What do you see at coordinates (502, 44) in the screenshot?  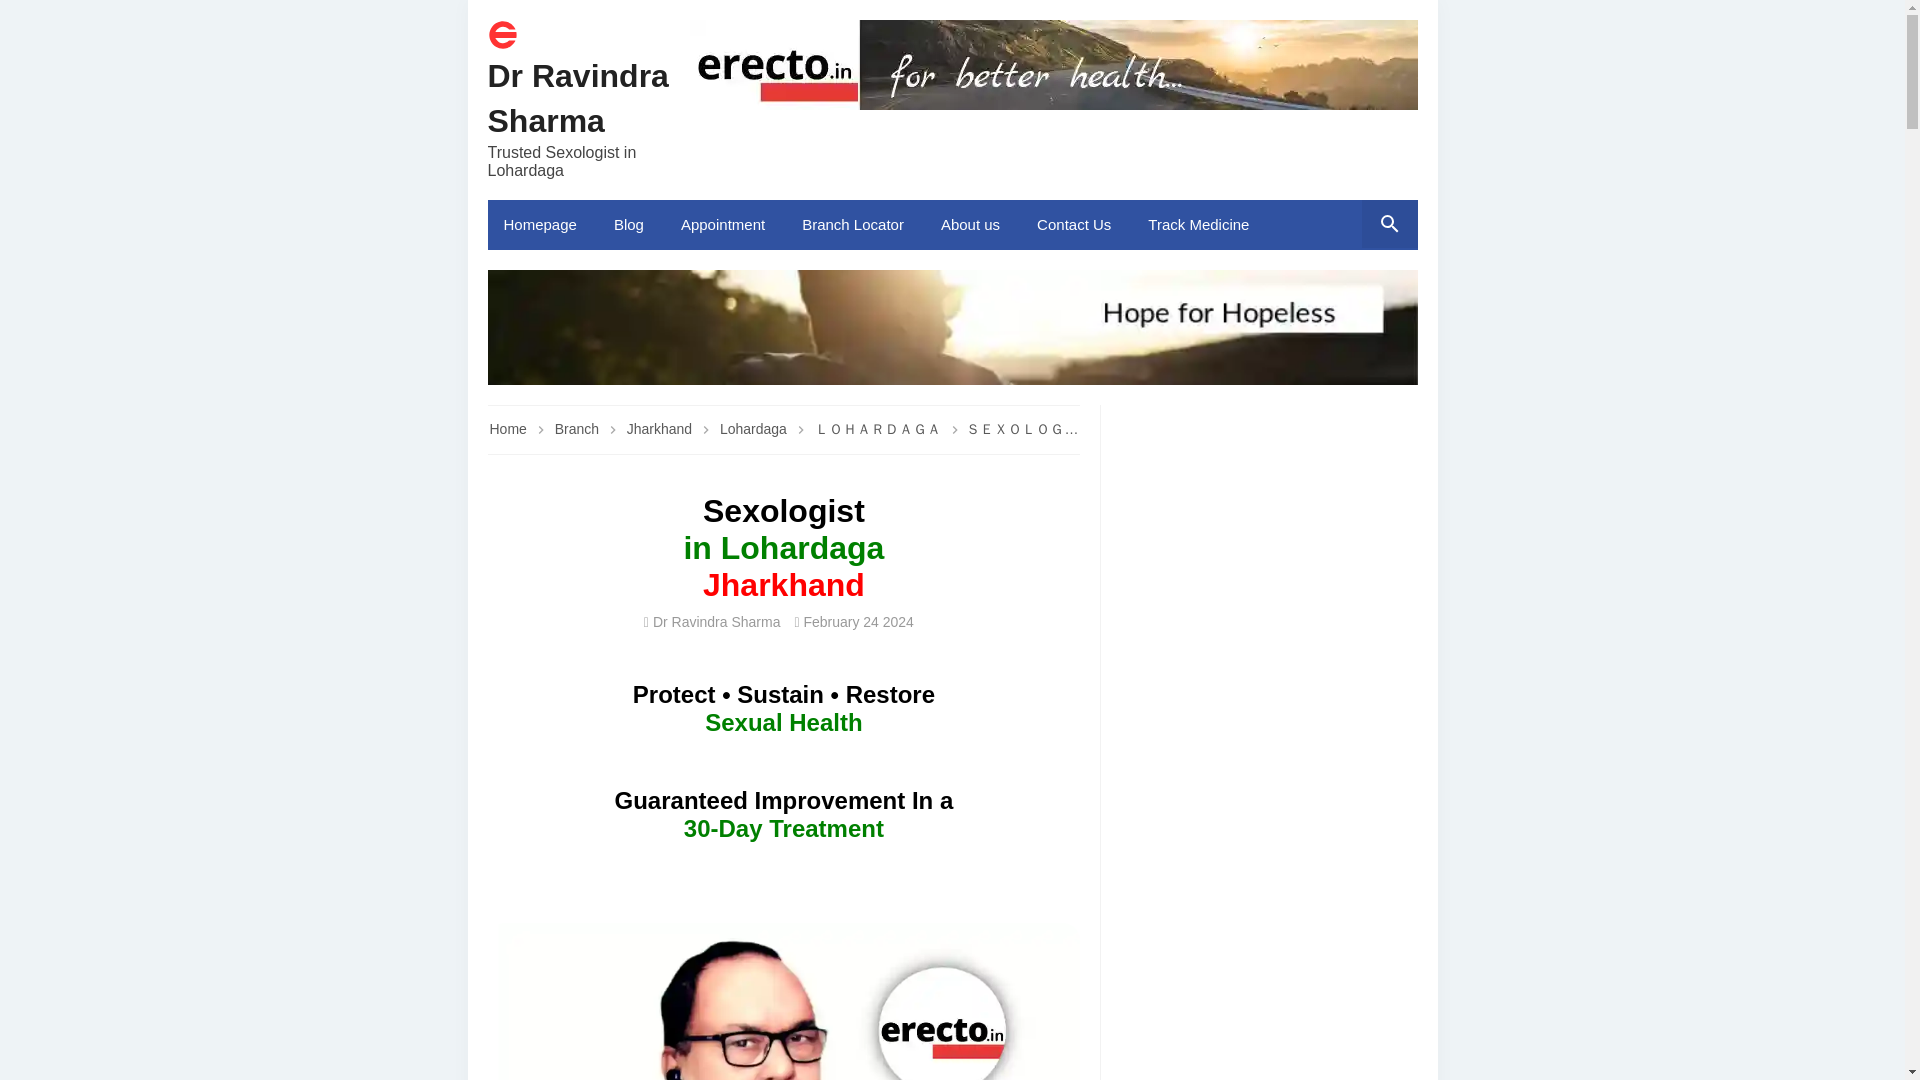 I see `Home` at bounding box center [502, 44].